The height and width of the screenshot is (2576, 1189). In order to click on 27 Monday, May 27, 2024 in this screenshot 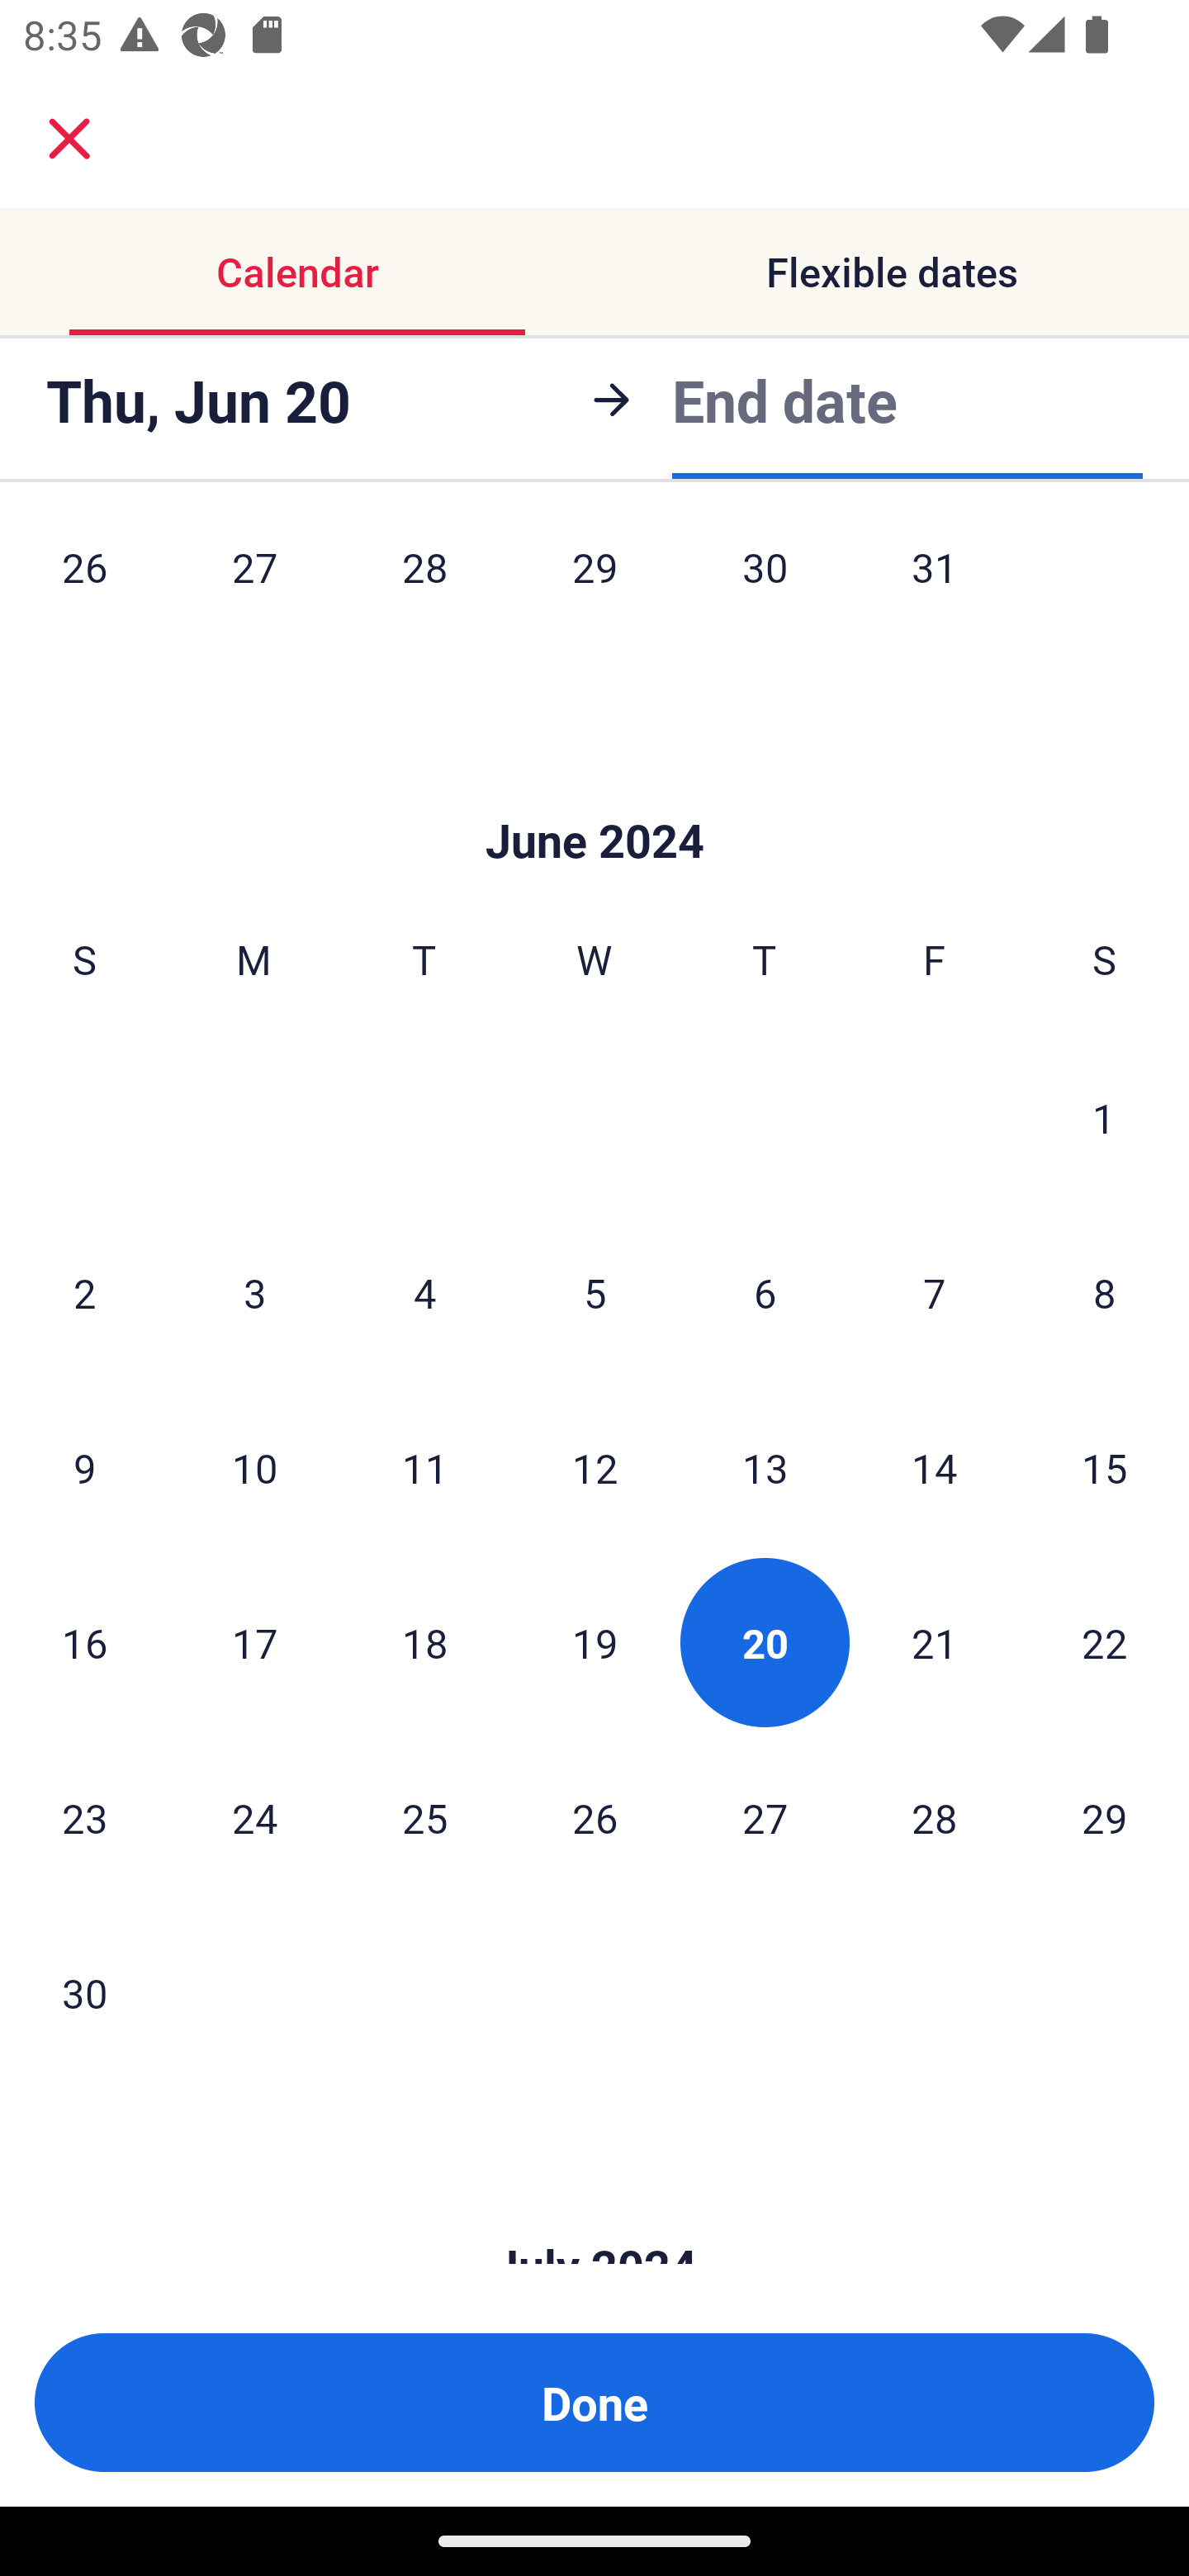, I will do `click(254, 590)`.